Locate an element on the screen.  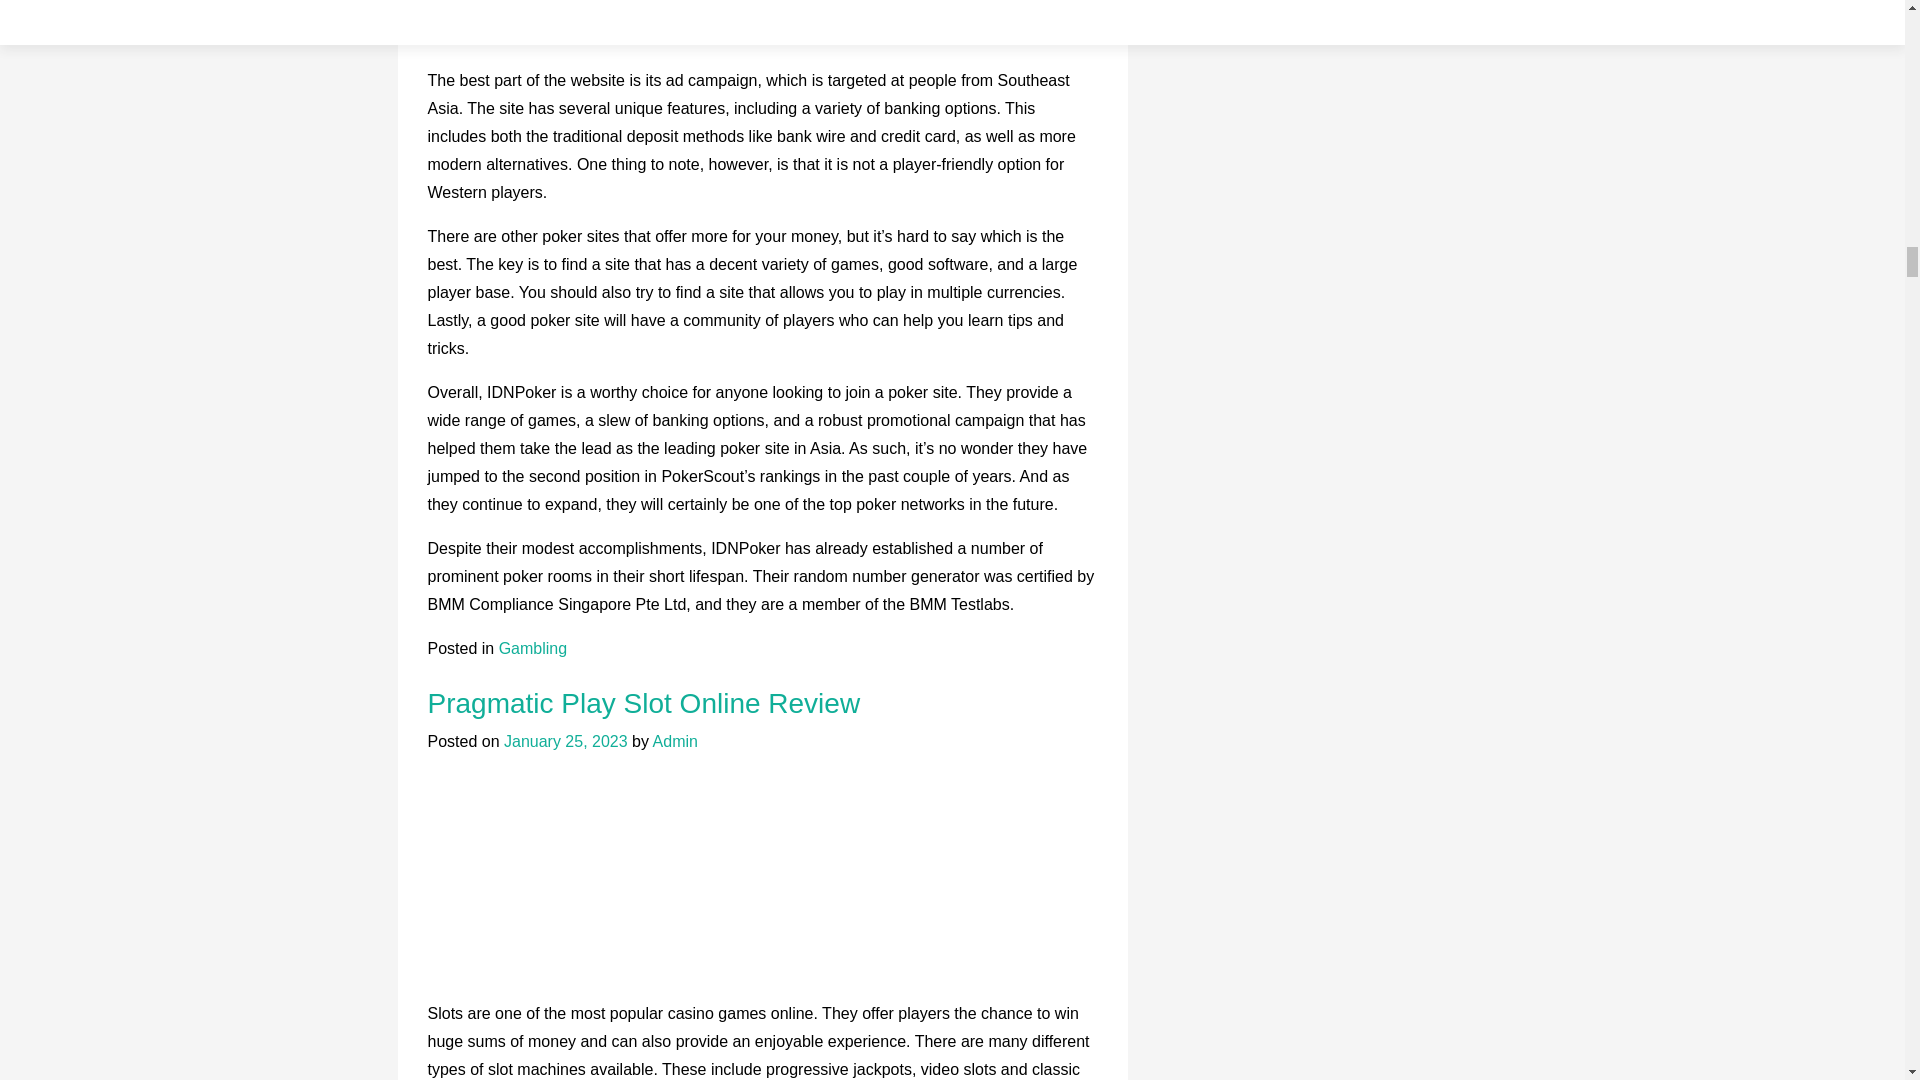
Admin is located at coordinates (675, 741).